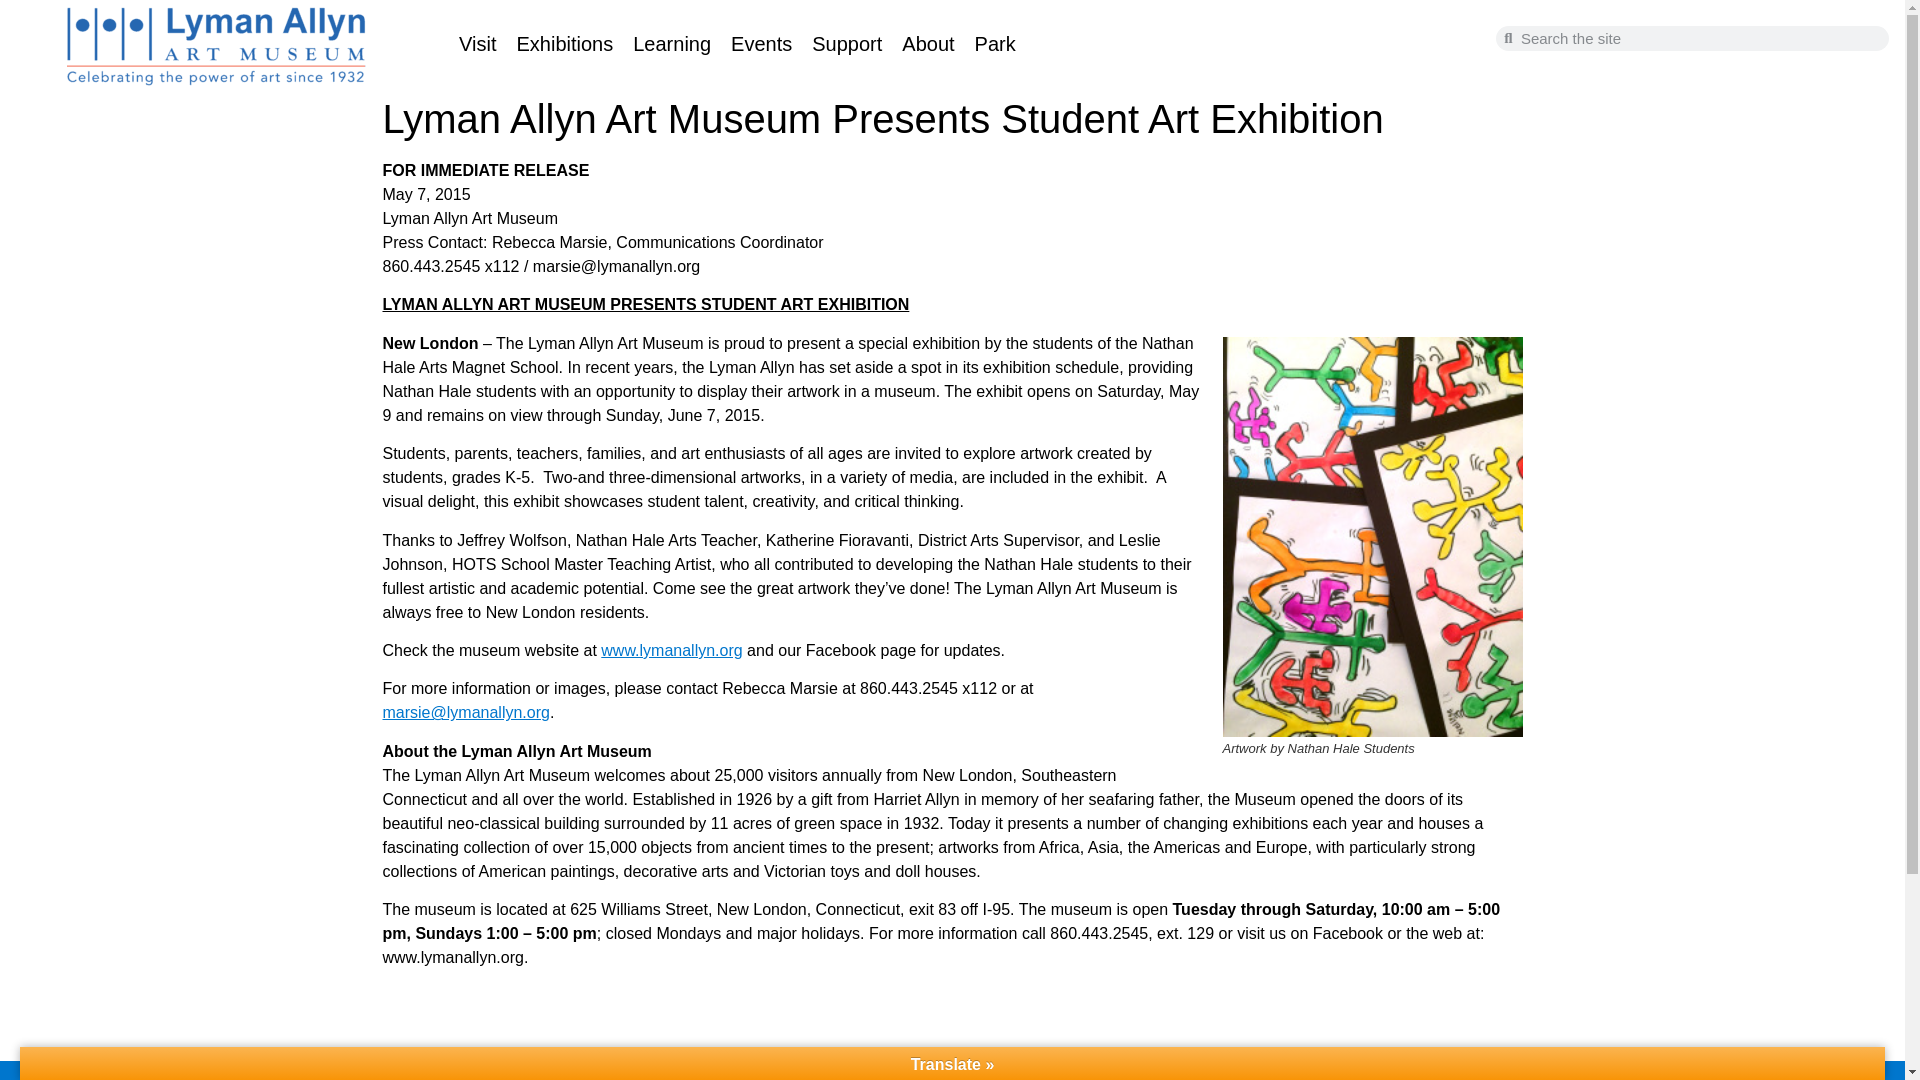  What do you see at coordinates (761, 44) in the screenshot?
I see `Events` at bounding box center [761, 44].